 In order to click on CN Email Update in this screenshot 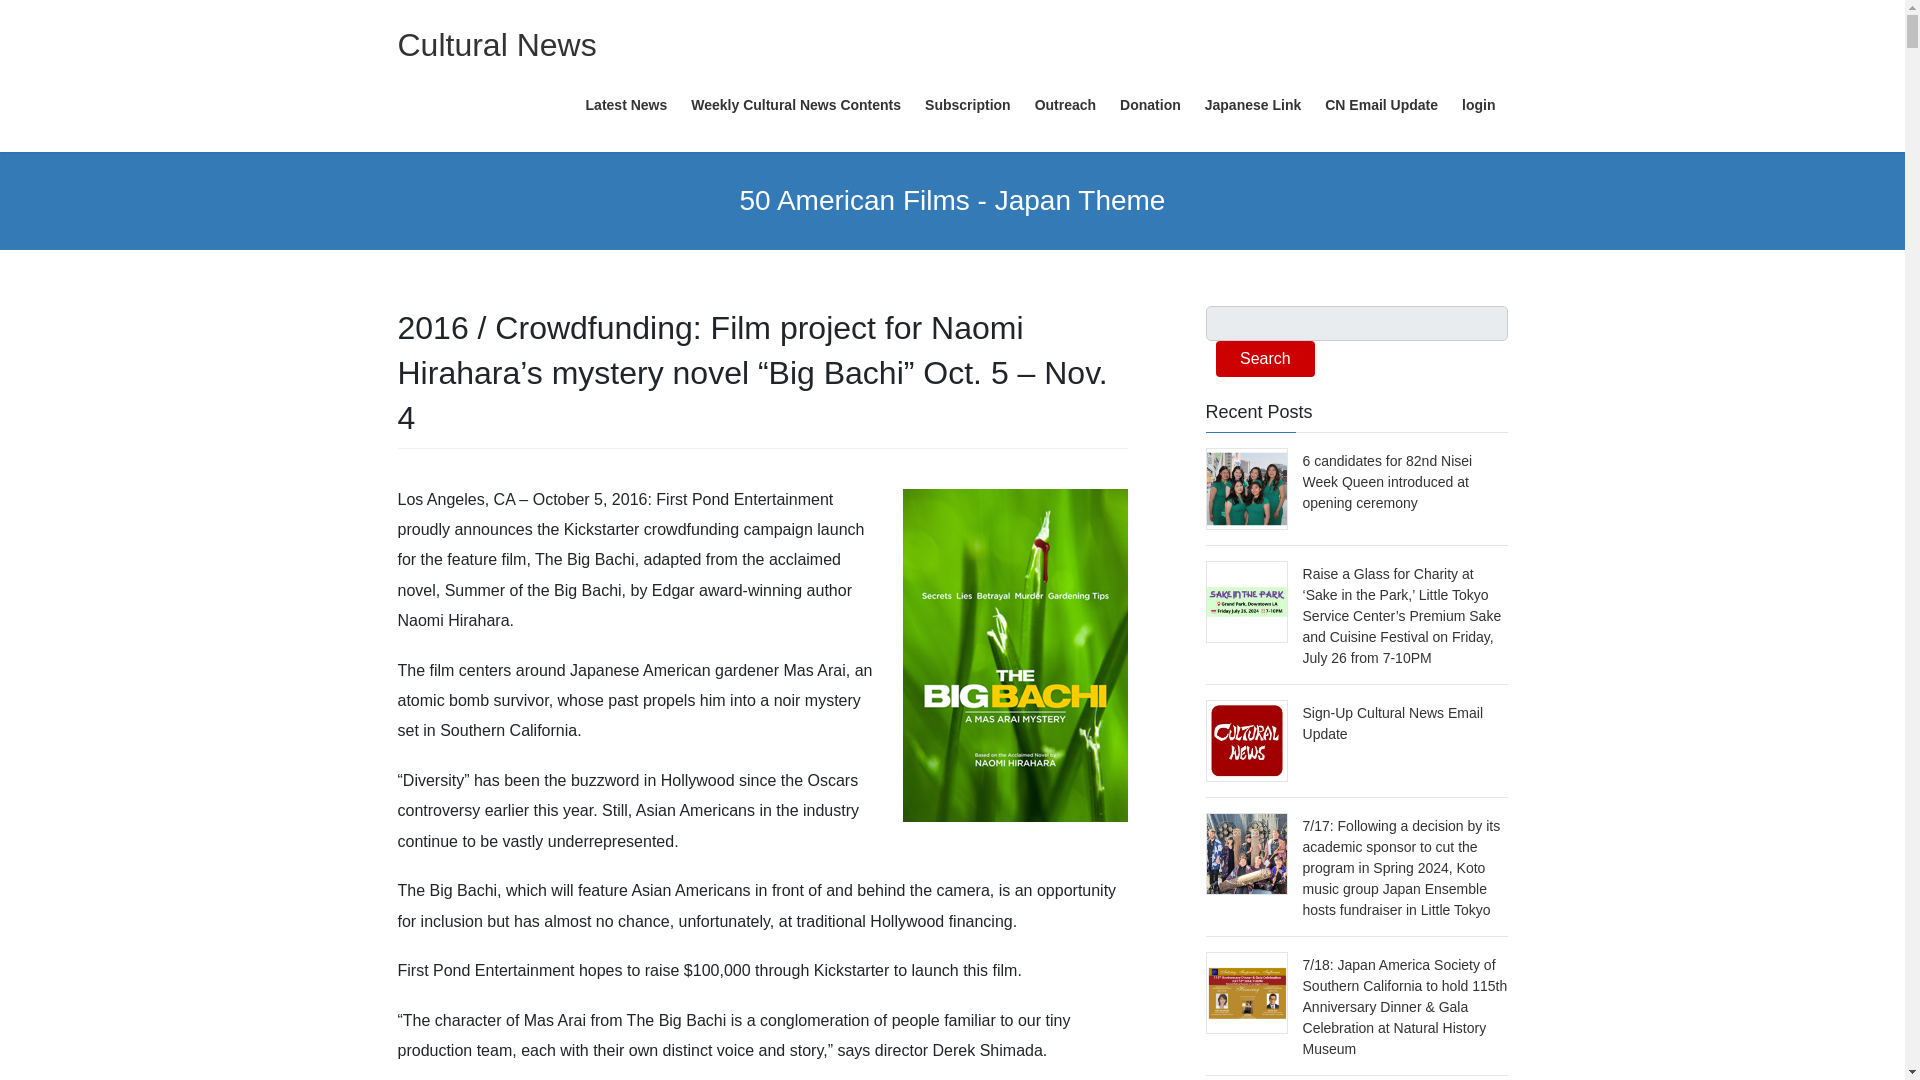, I will do `click(1381, 106)`.